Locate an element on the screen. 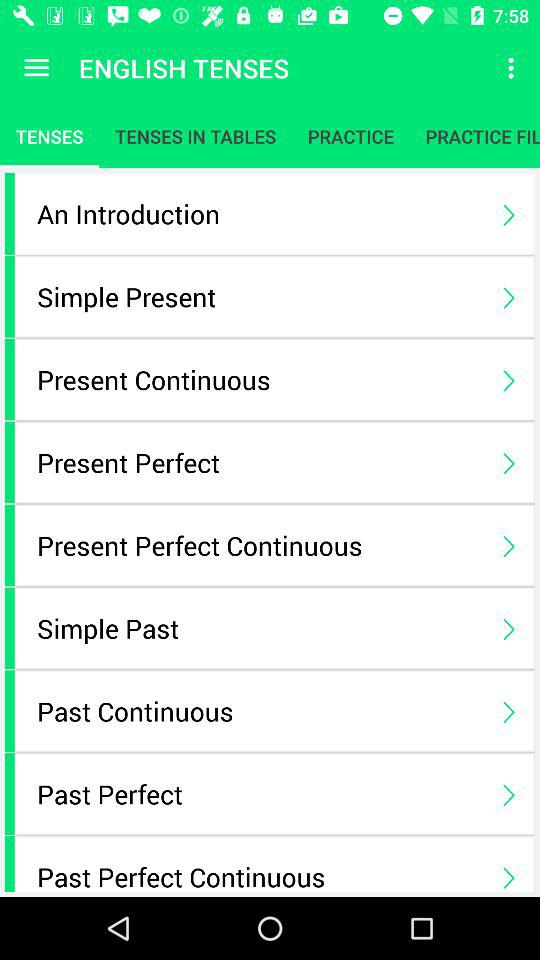 This screenshot has width=540, height=960. turn on the app to the left of the english tenses icon is located at coordinates (36, 68).